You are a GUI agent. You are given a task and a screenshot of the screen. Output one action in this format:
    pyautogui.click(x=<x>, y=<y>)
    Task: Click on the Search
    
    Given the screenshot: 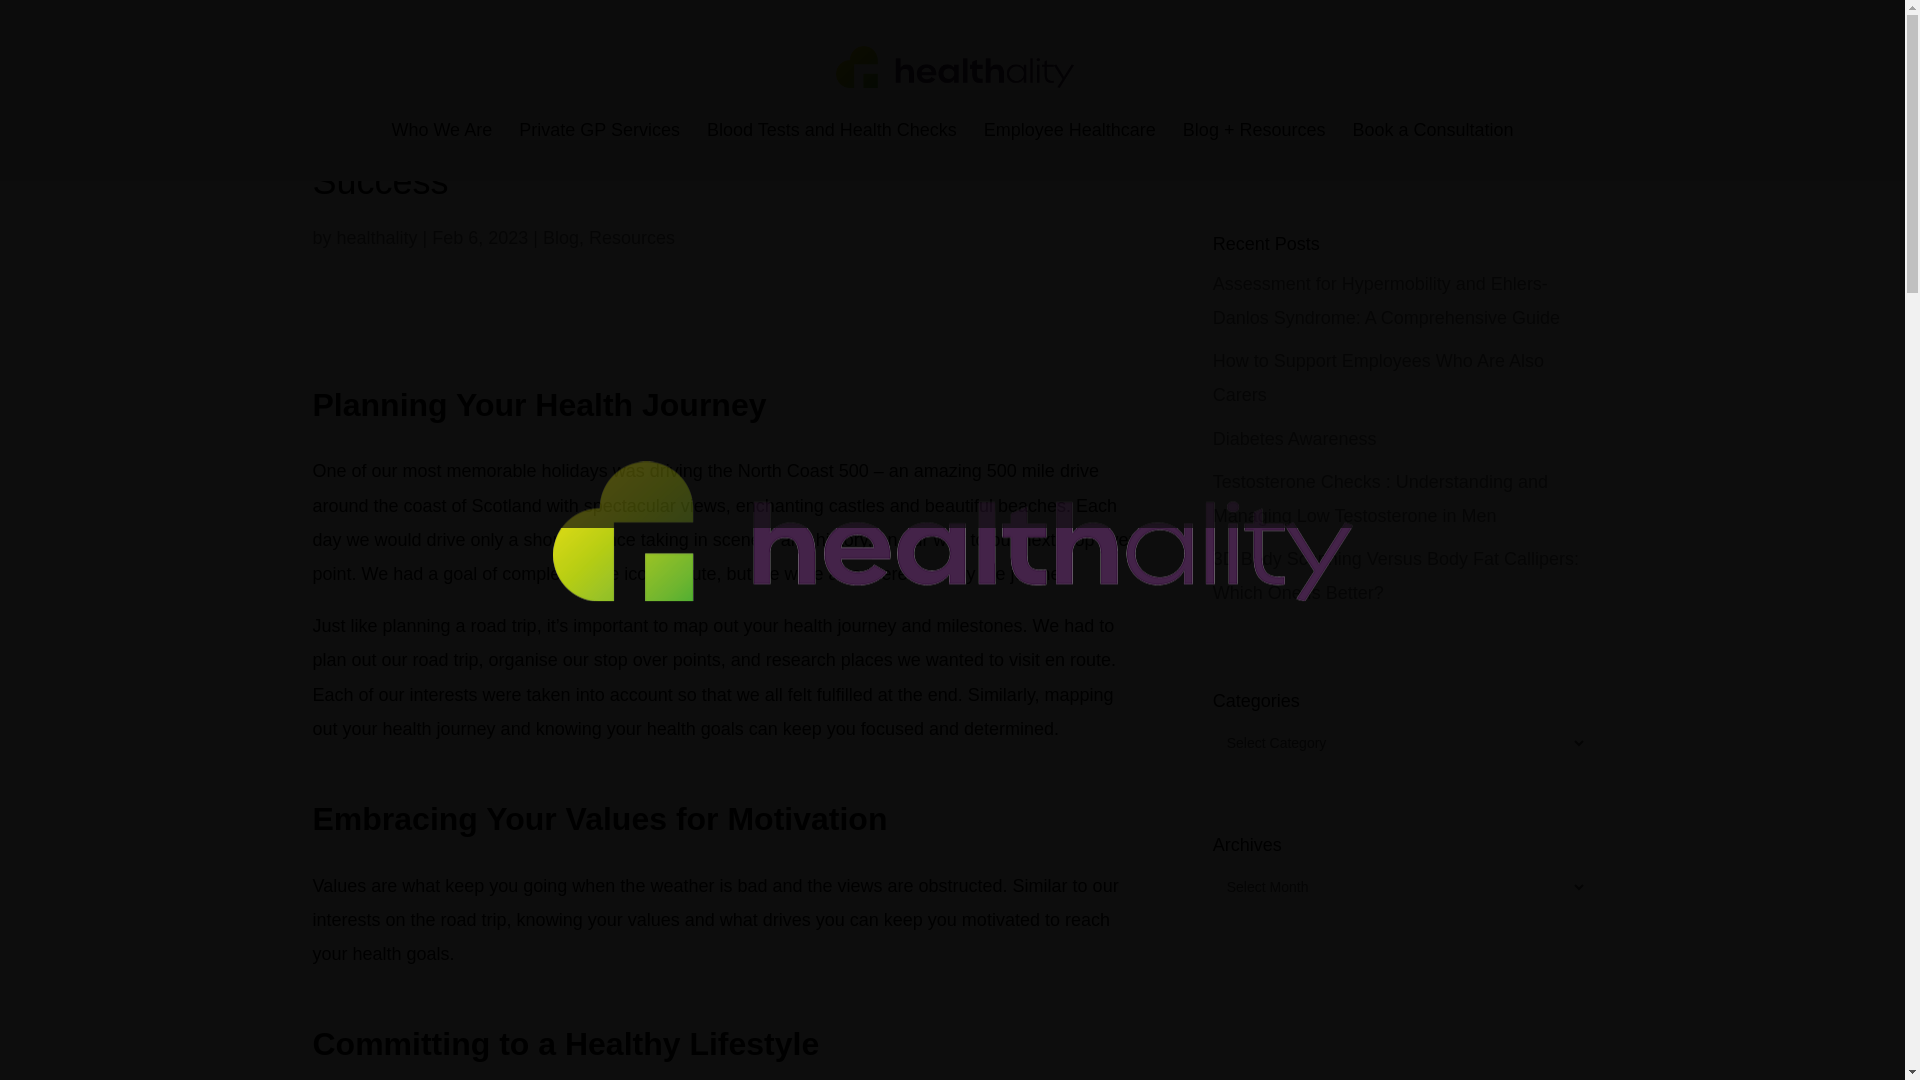 What is the action you would take?
    pyautogui.click(x=1556, y=143)
    